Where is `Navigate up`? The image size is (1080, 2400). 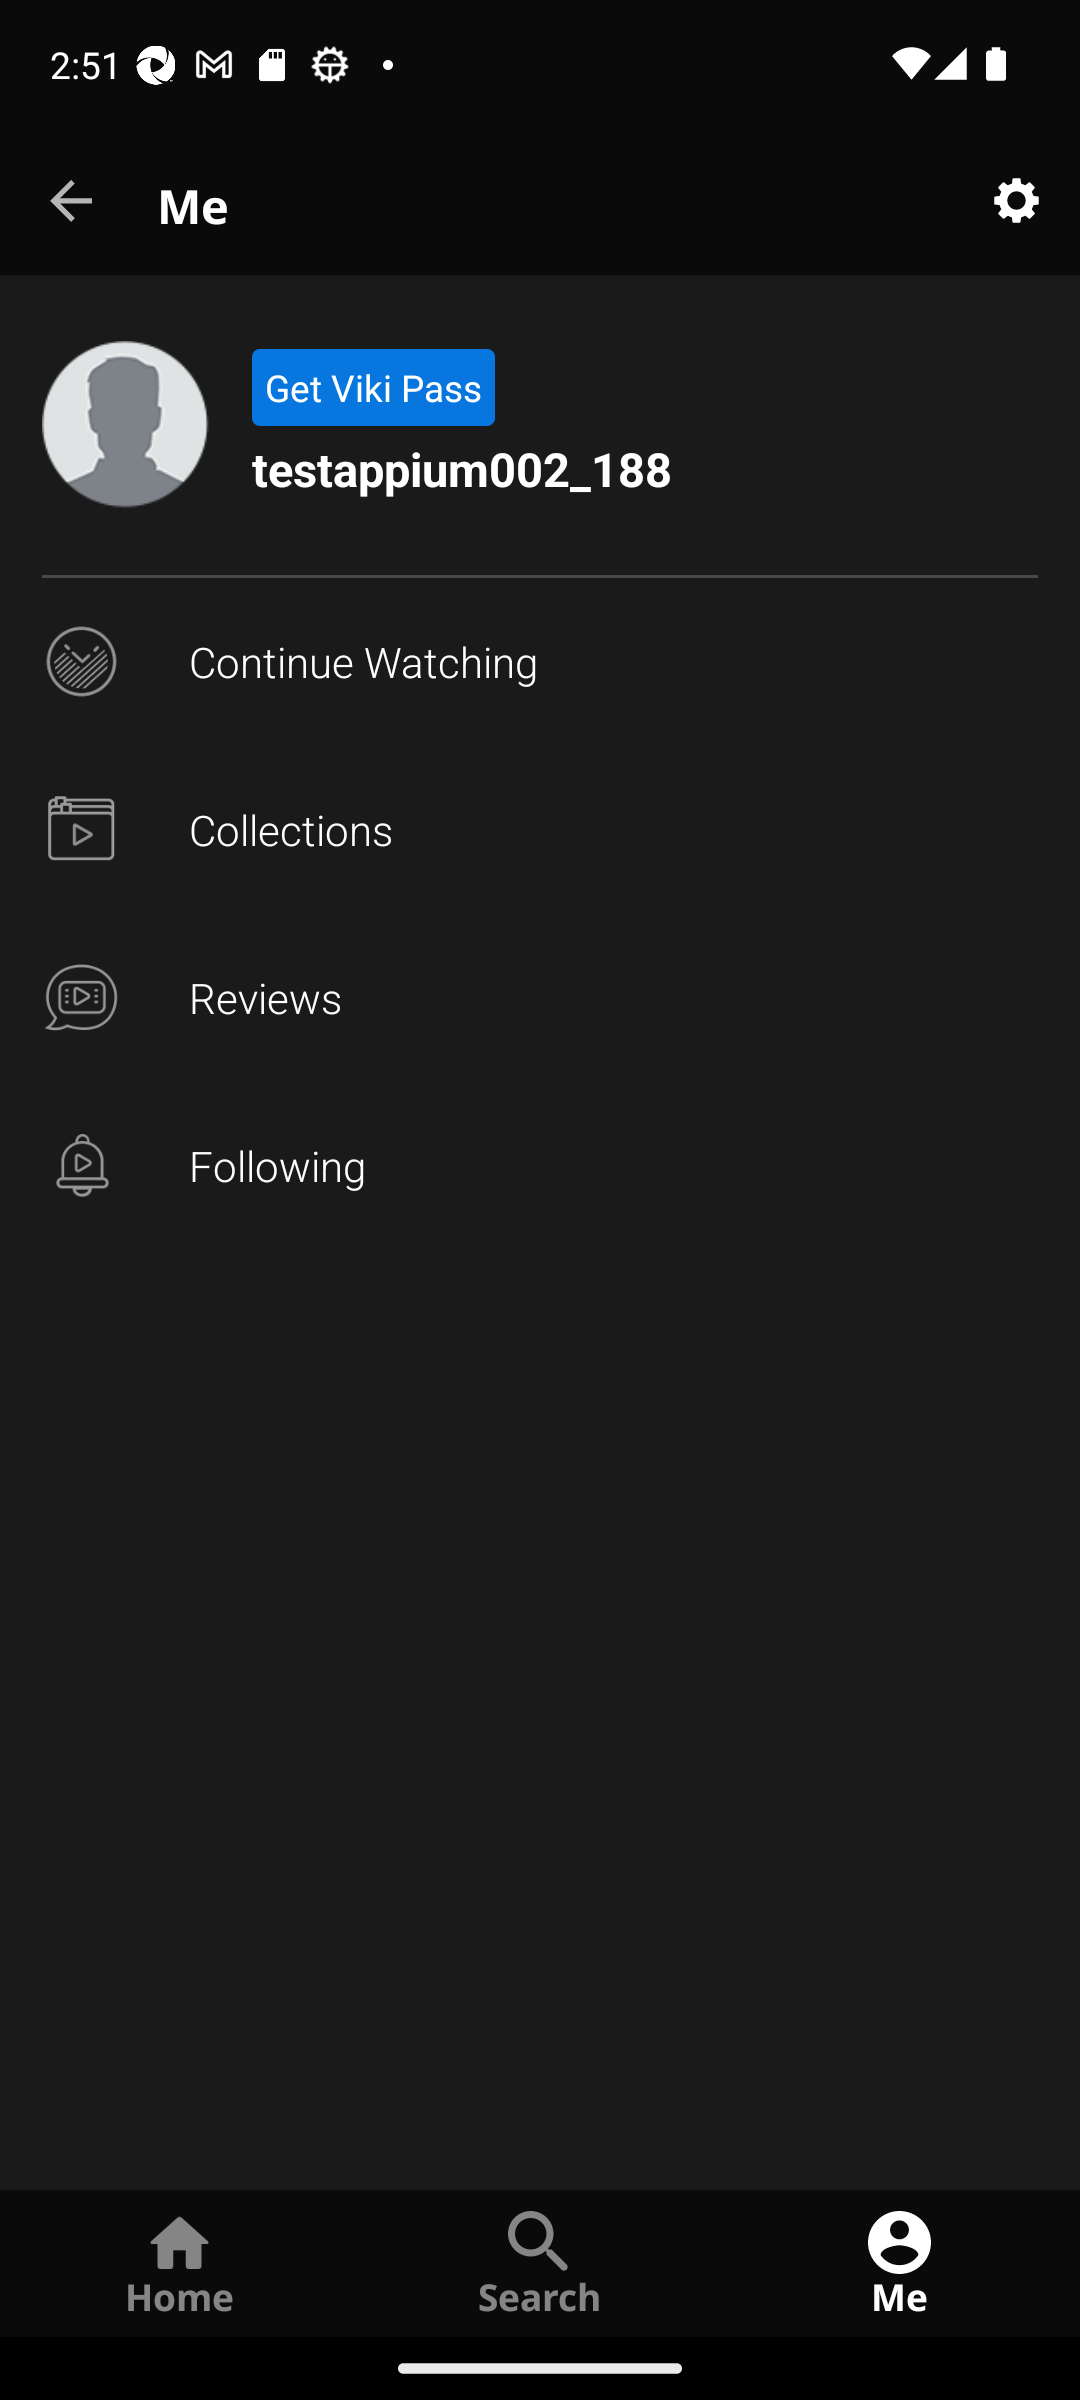 Navigate up is located at coordinates (73, 202).